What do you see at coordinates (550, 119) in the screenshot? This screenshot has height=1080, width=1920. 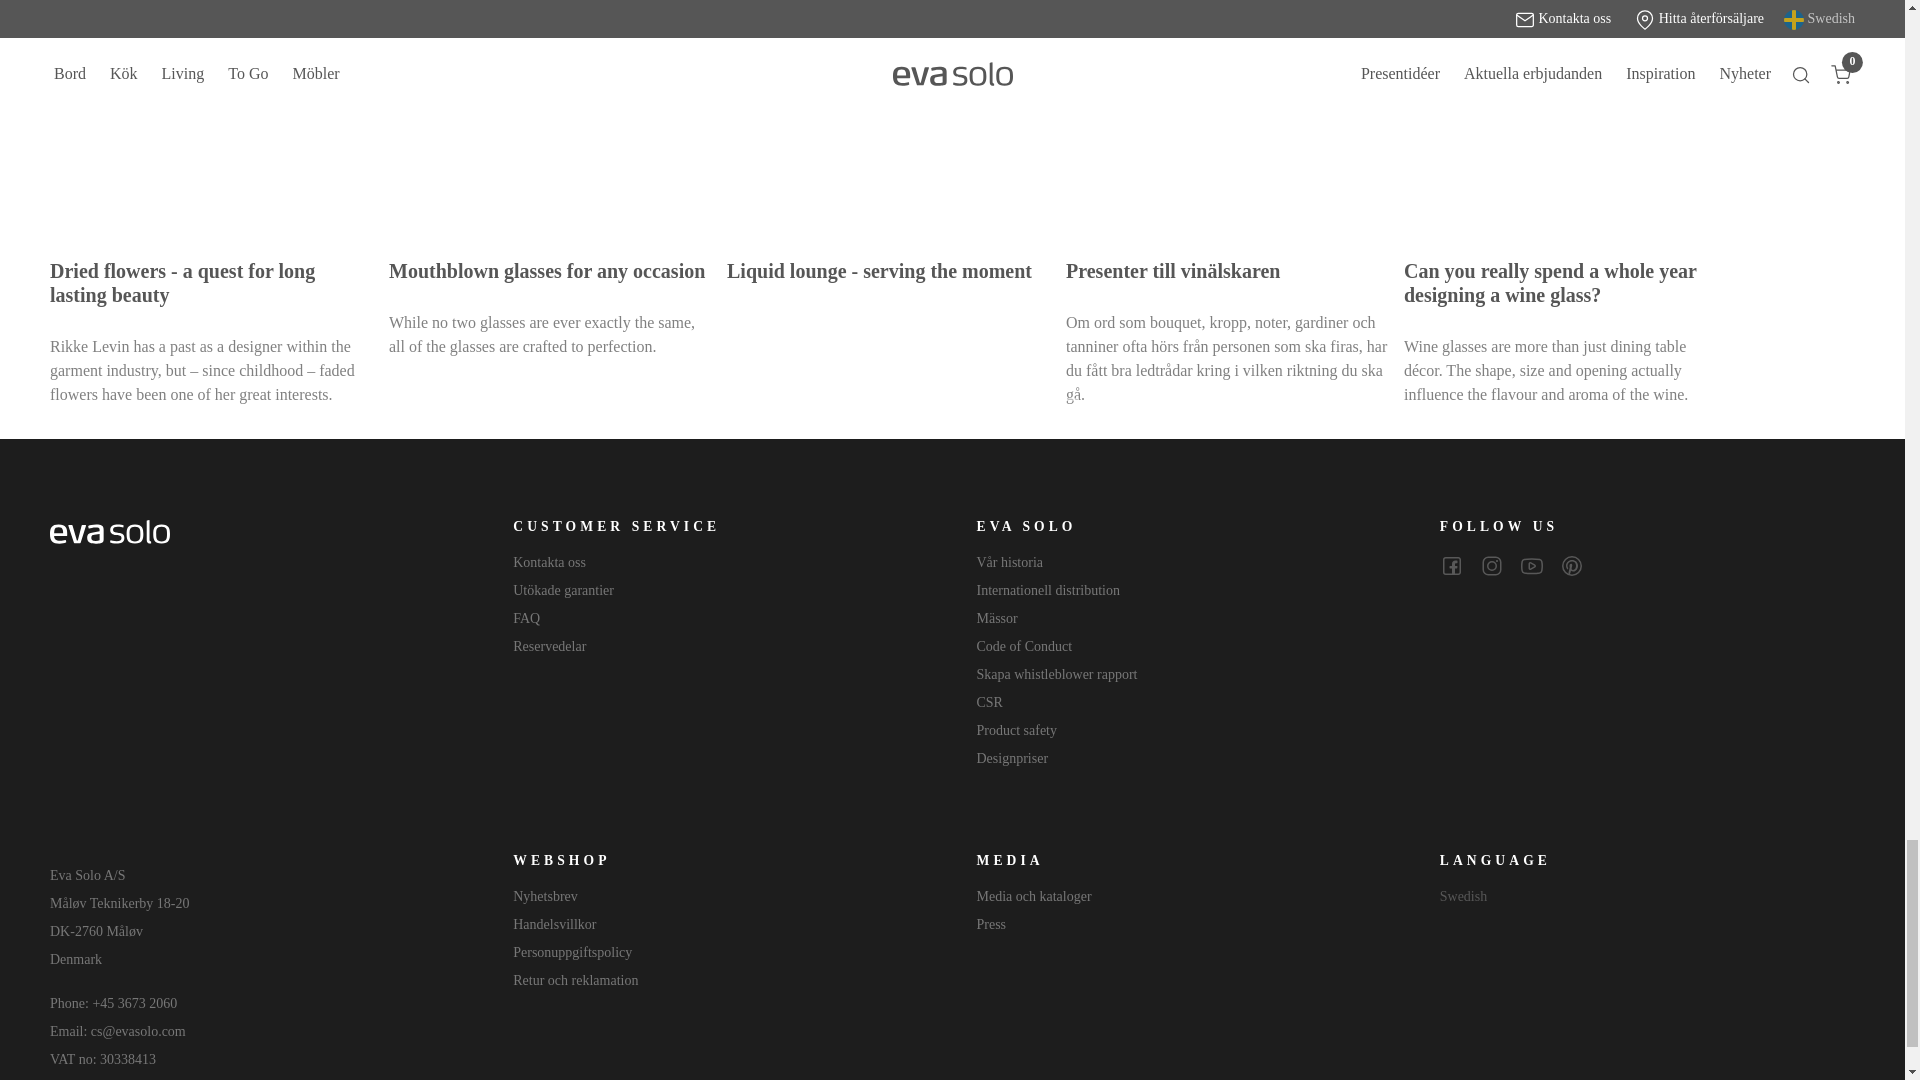 I see `Mouthblown glasses for any occasion` at bounding box center [550, 119].